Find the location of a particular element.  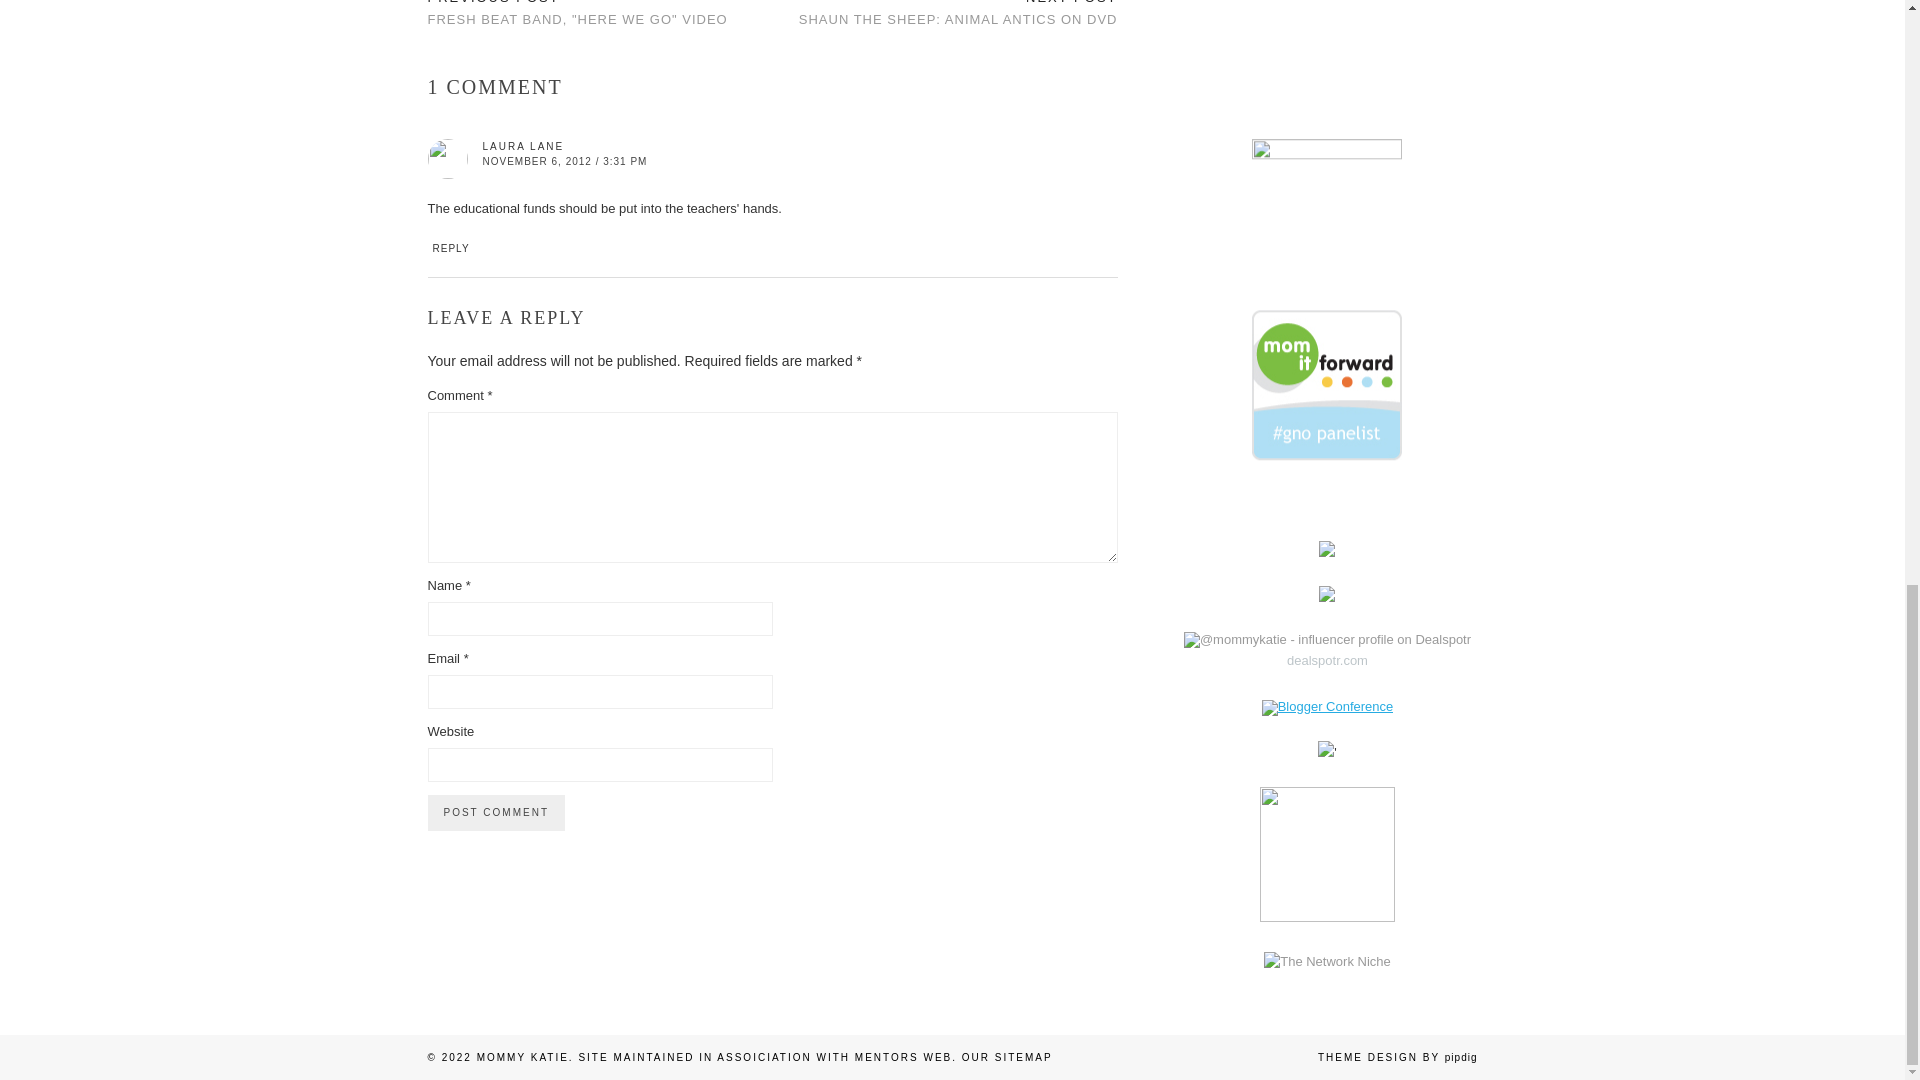

REPLY is located at coordinates (1327, 706).